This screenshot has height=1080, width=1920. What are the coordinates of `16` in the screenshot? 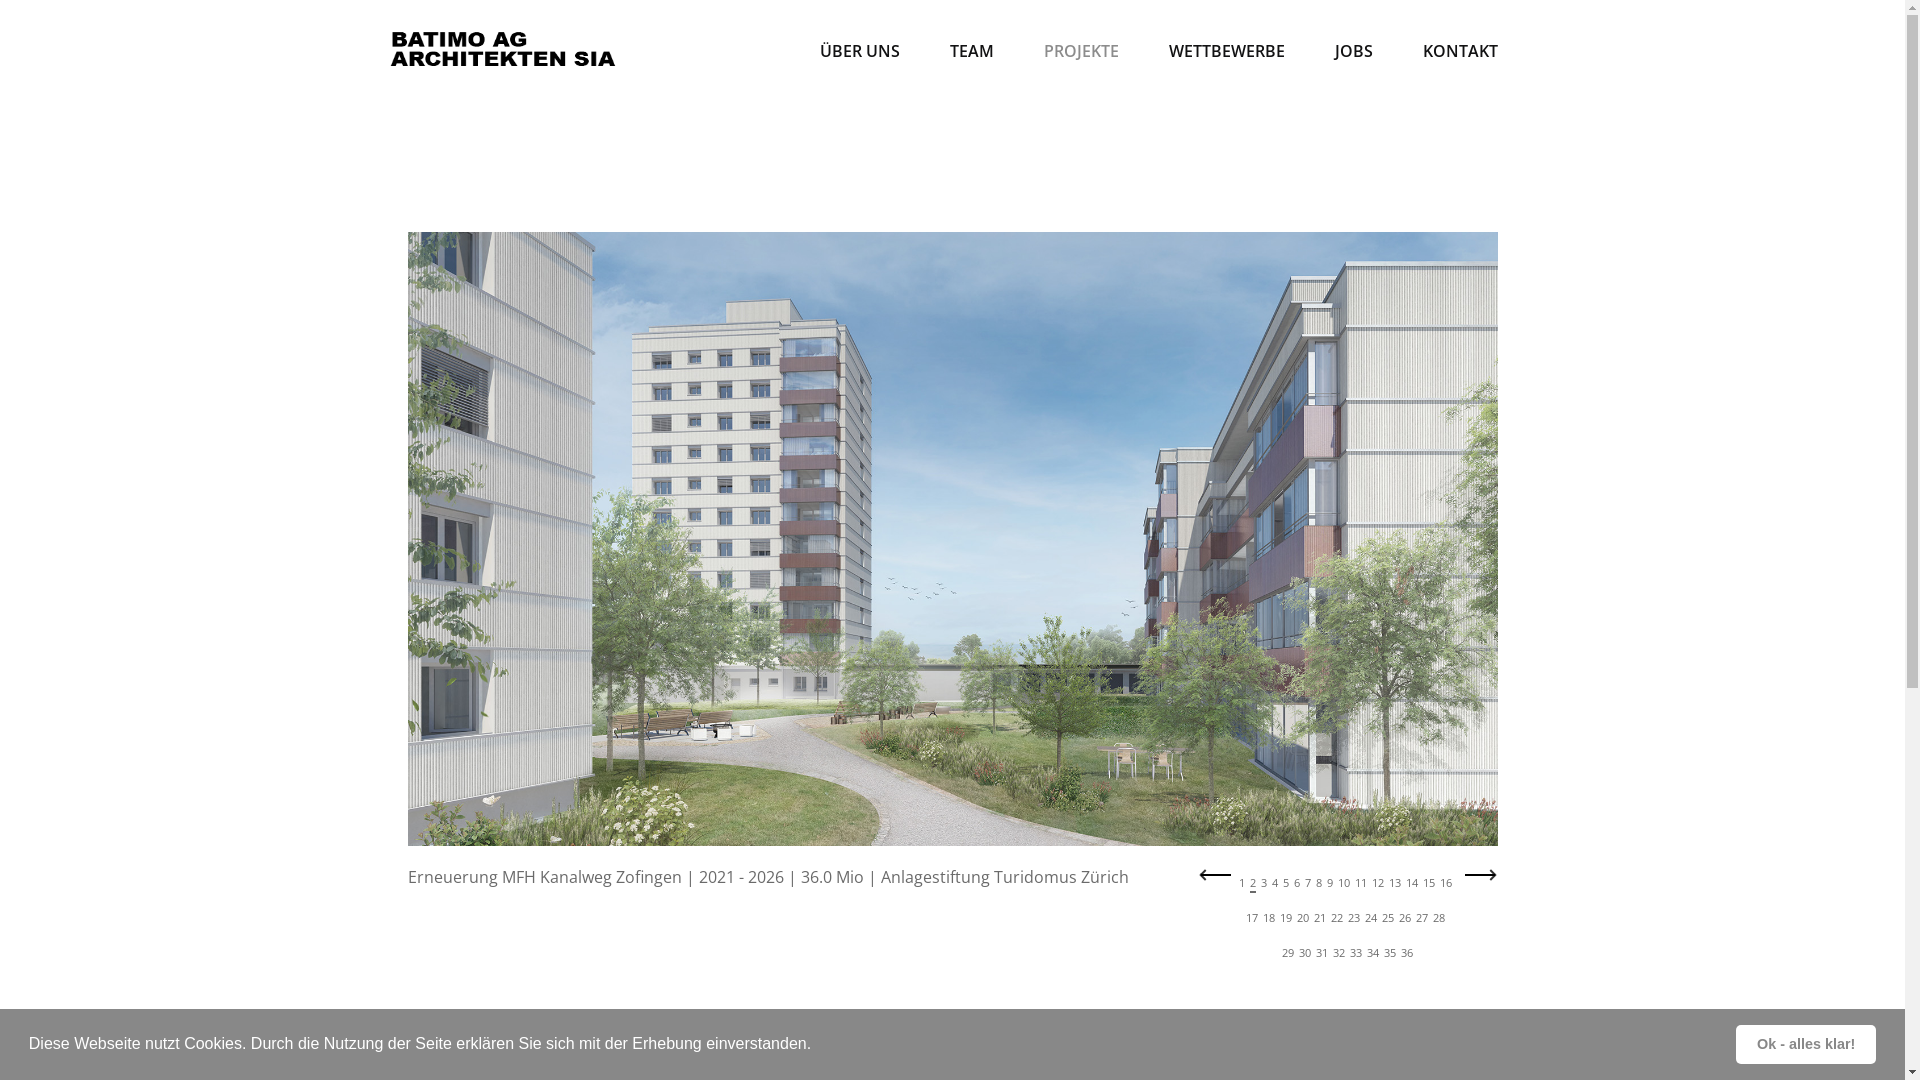 It's located at (1446, 884).